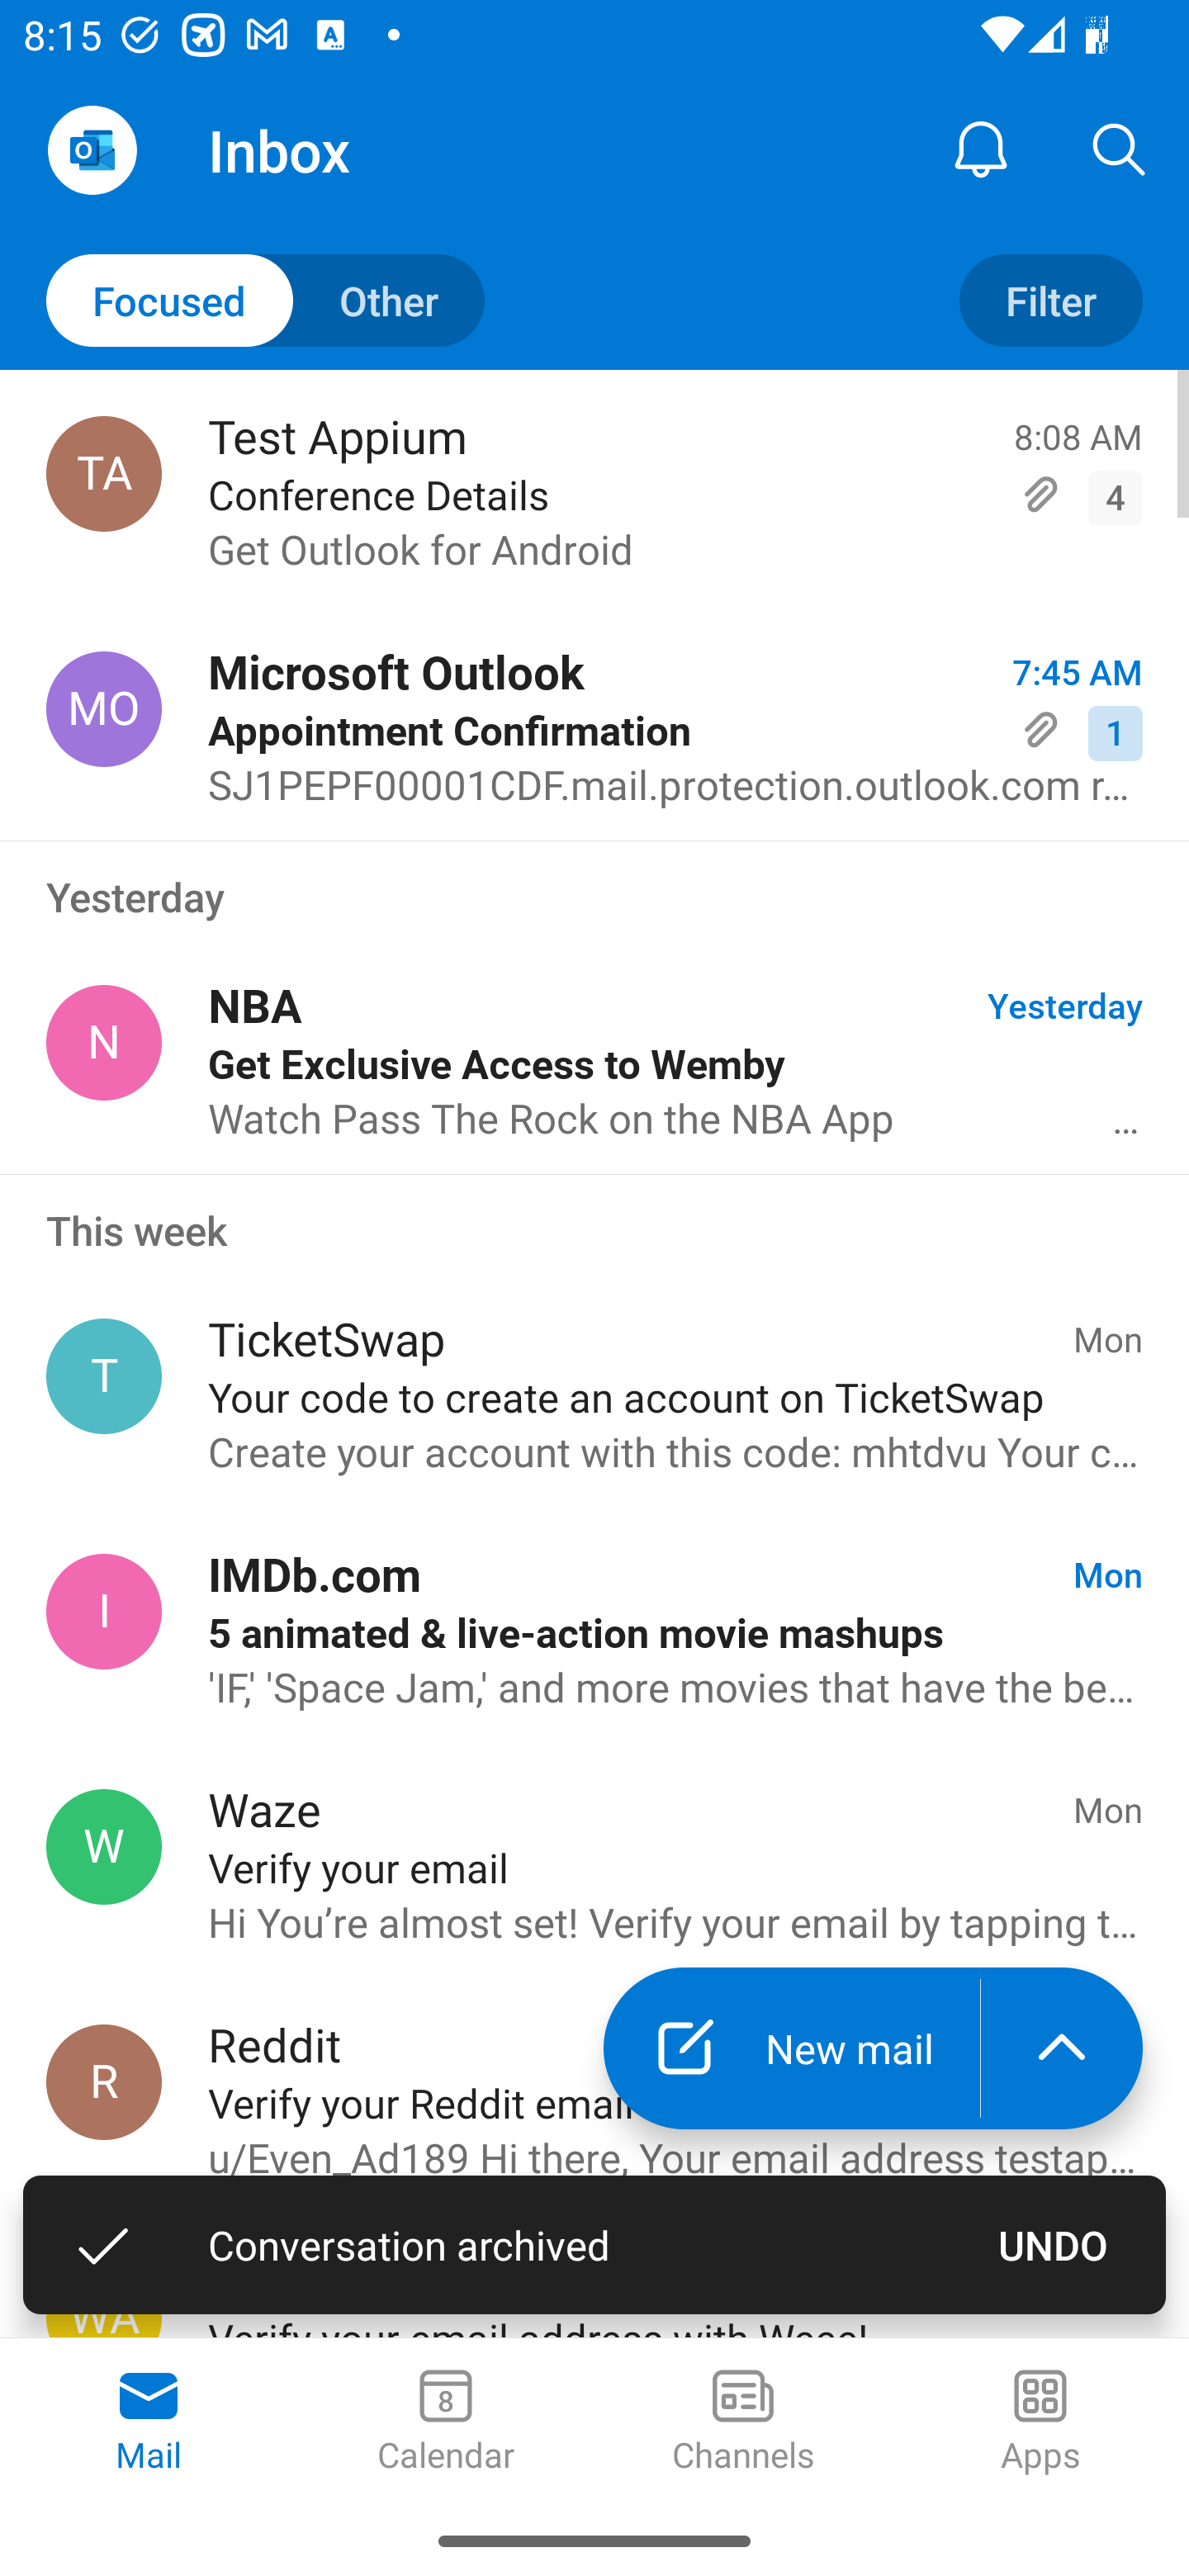 The image size is (1189, 2576). What do you see at coordinates (791, 2049) in the screenshot?
I see `New mail` at bounding box center [791, 2049].